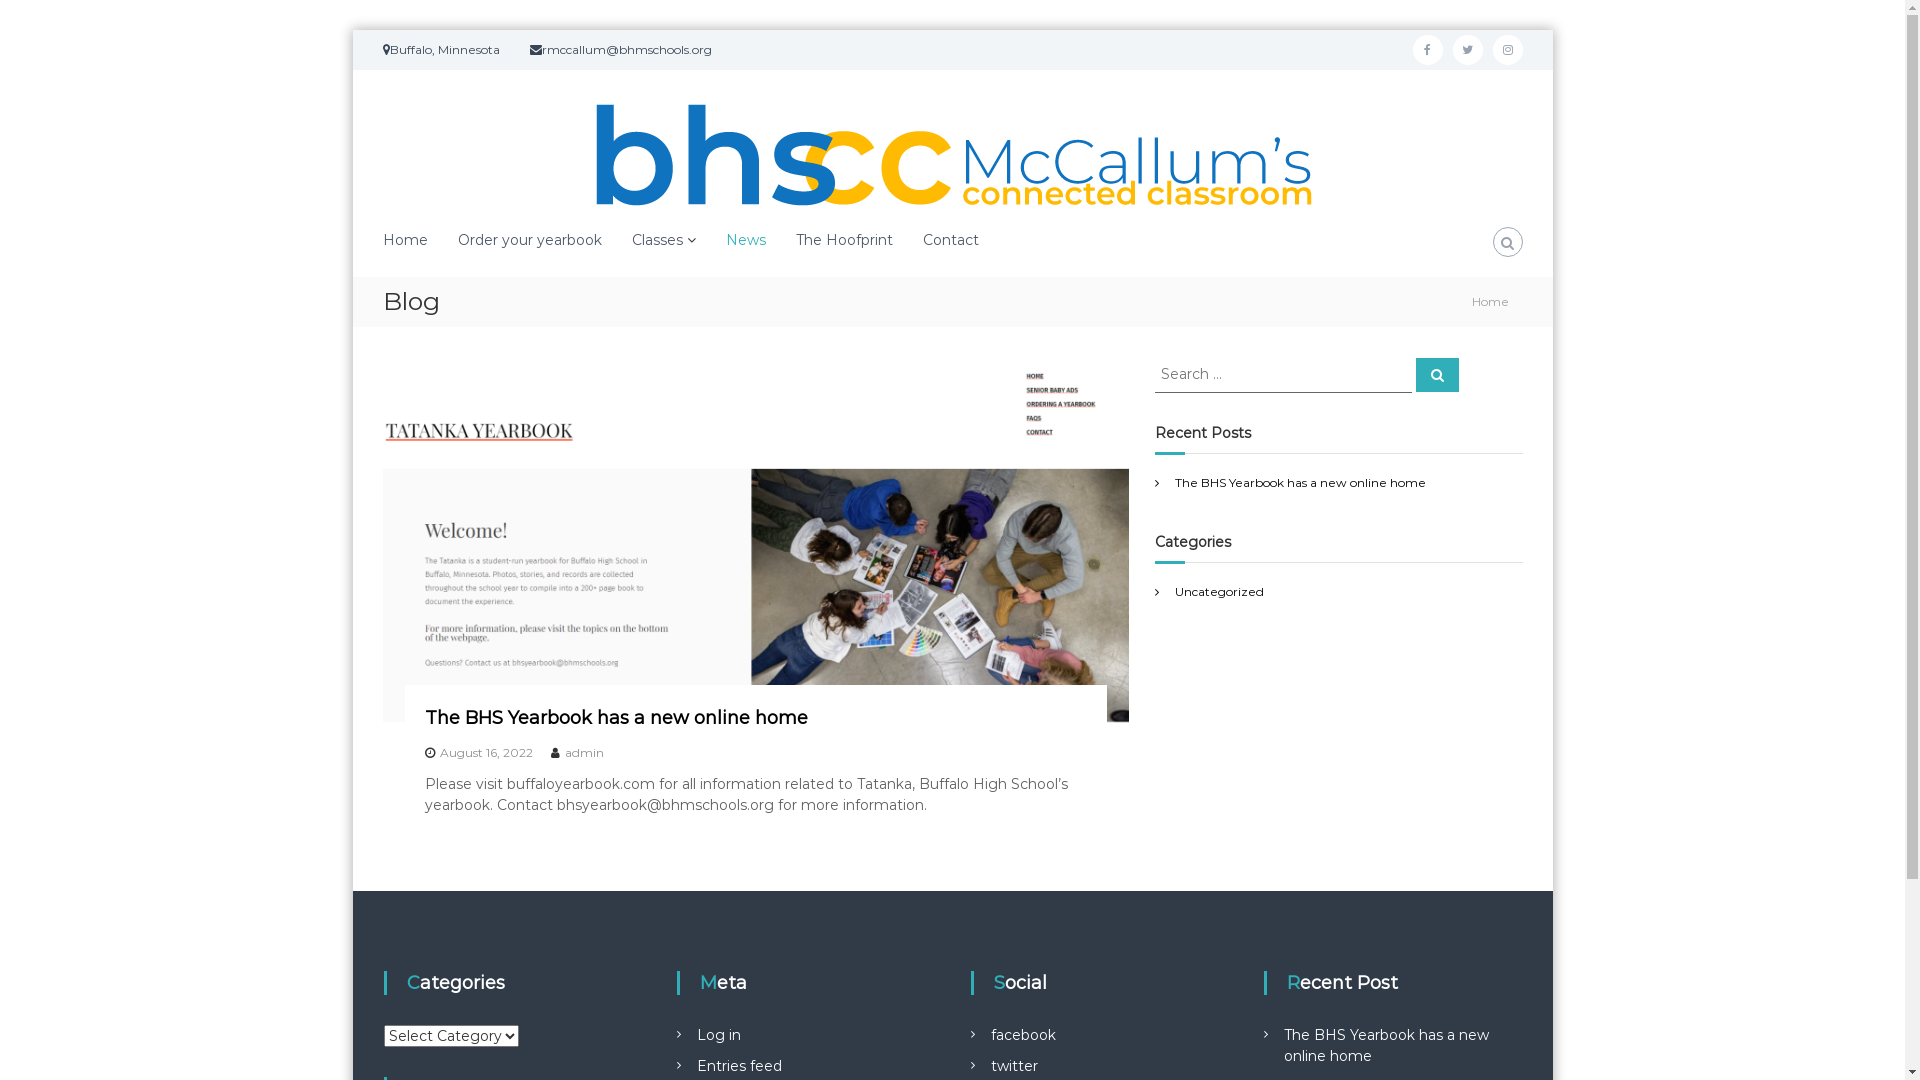 Image resolution: width=1920 pixels, height=1080 pixels. I want to click on admin, so click(584, 752).